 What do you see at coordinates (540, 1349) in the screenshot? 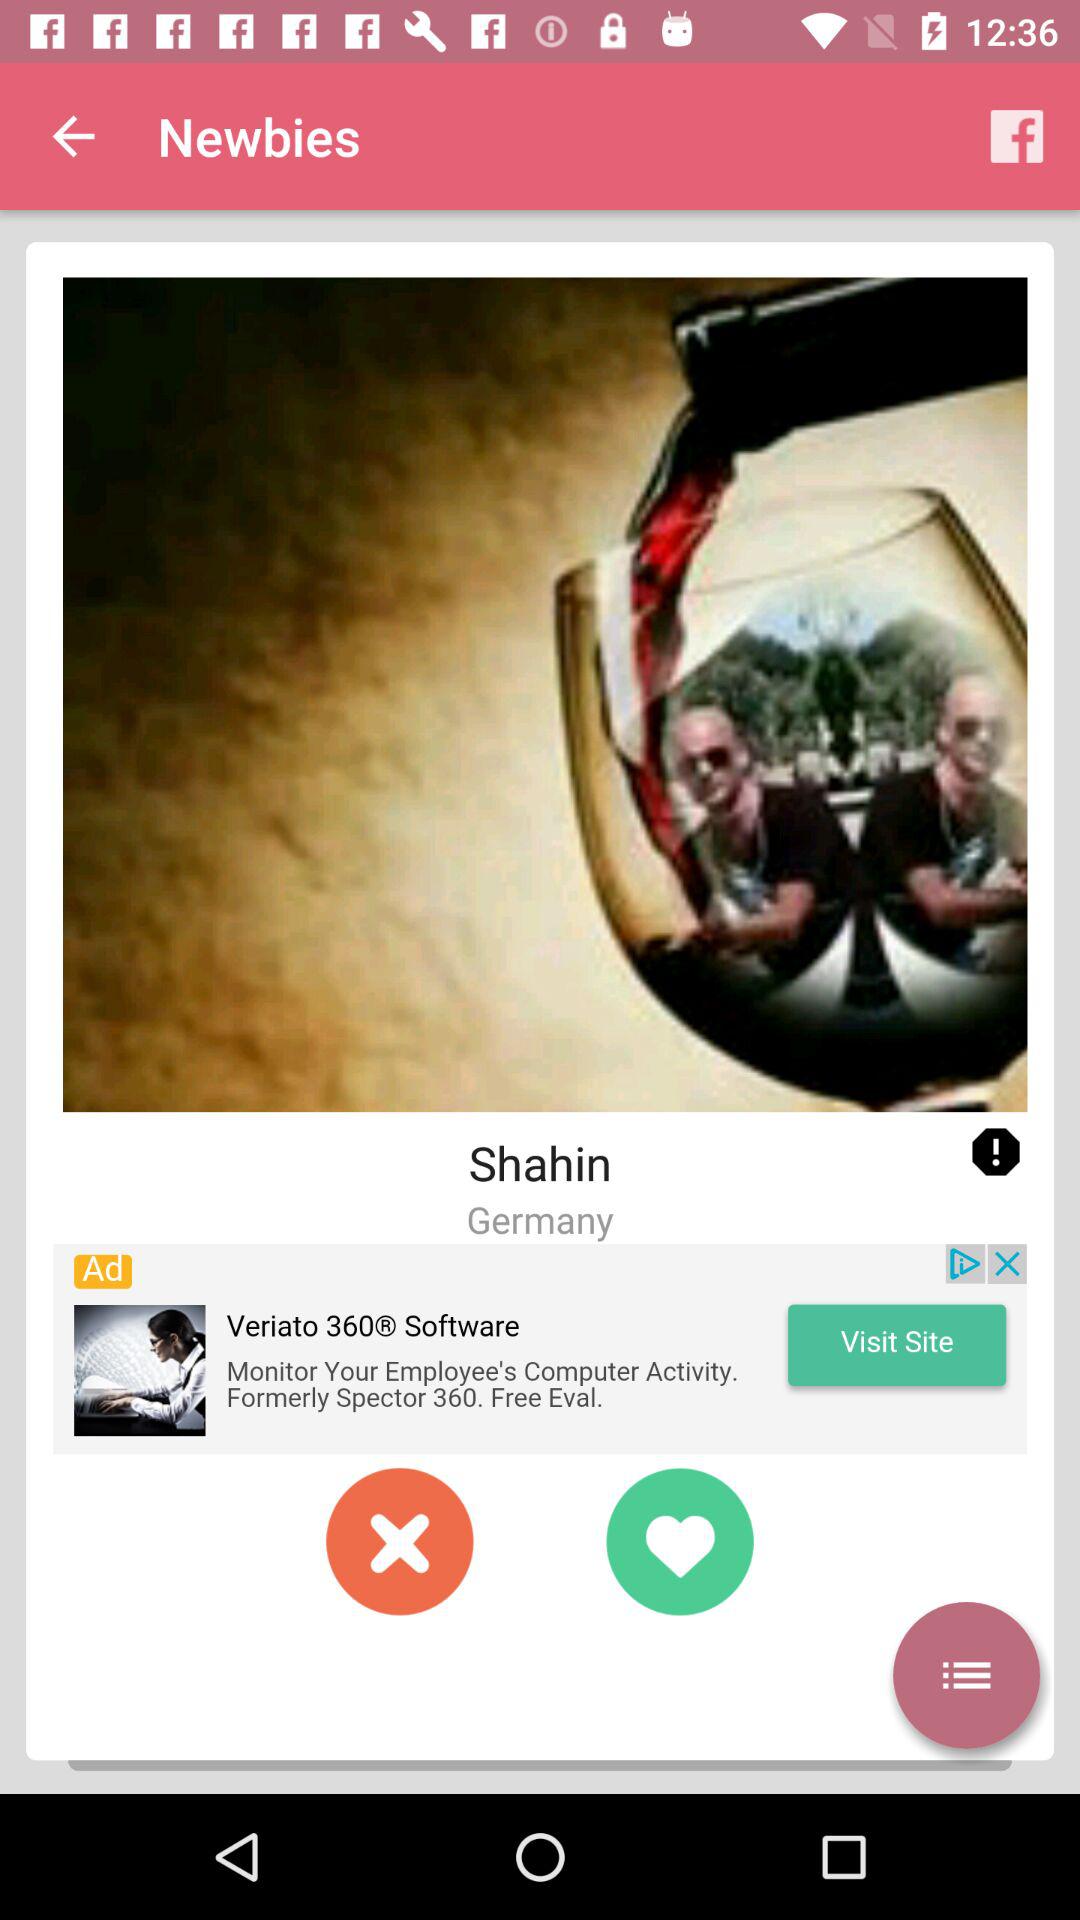
I see `open an advertised app` at bounding box center [540, 1349].